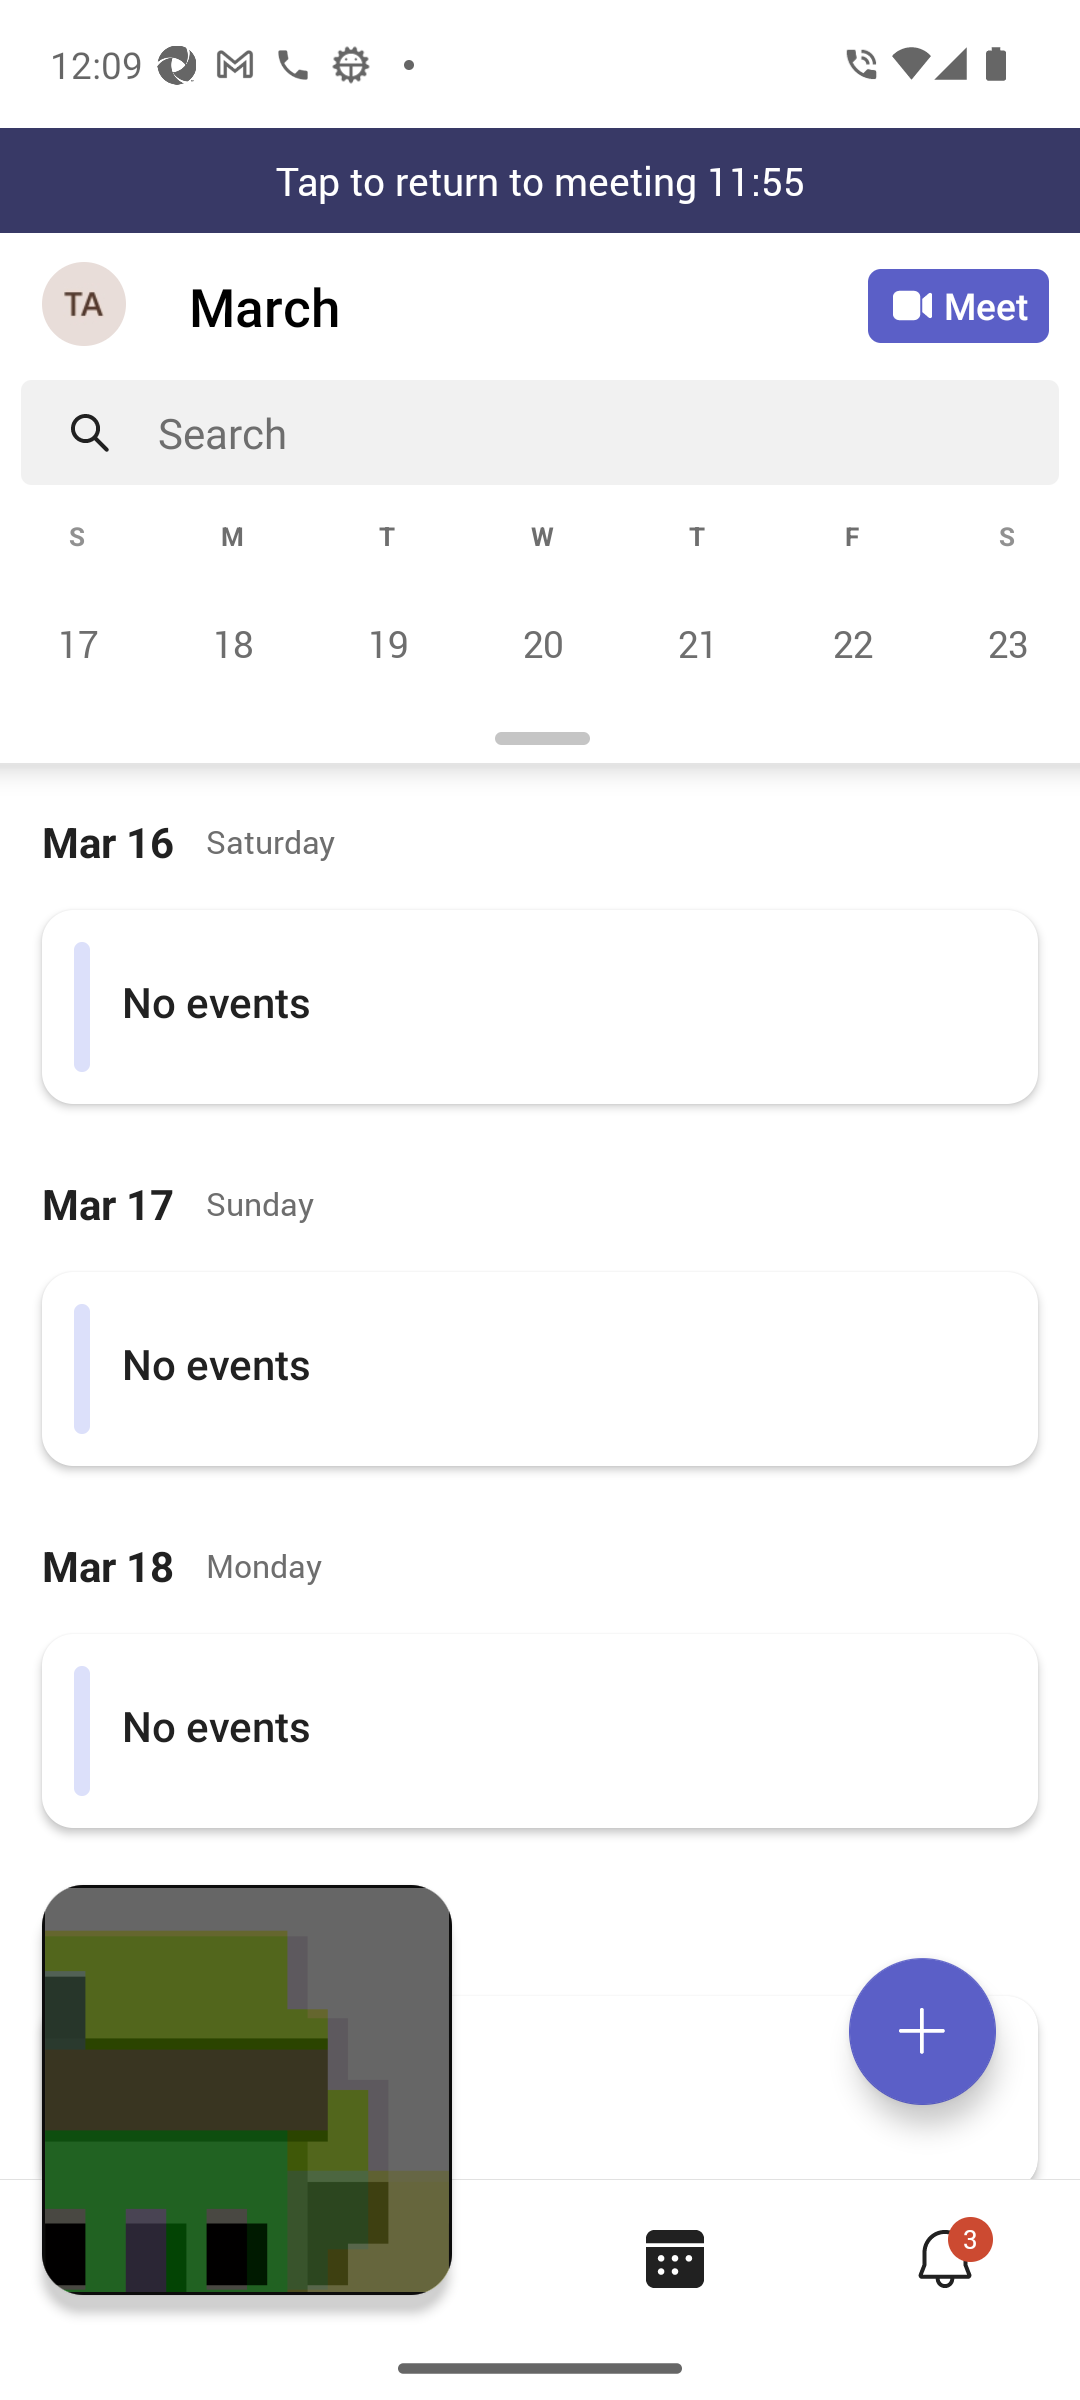 This screenshot has width=1080, height=2400. What do you see at coordinates (232, 643) in the screenshot?
I see `Monday, March 18 18` at bounding box center [232, 643].